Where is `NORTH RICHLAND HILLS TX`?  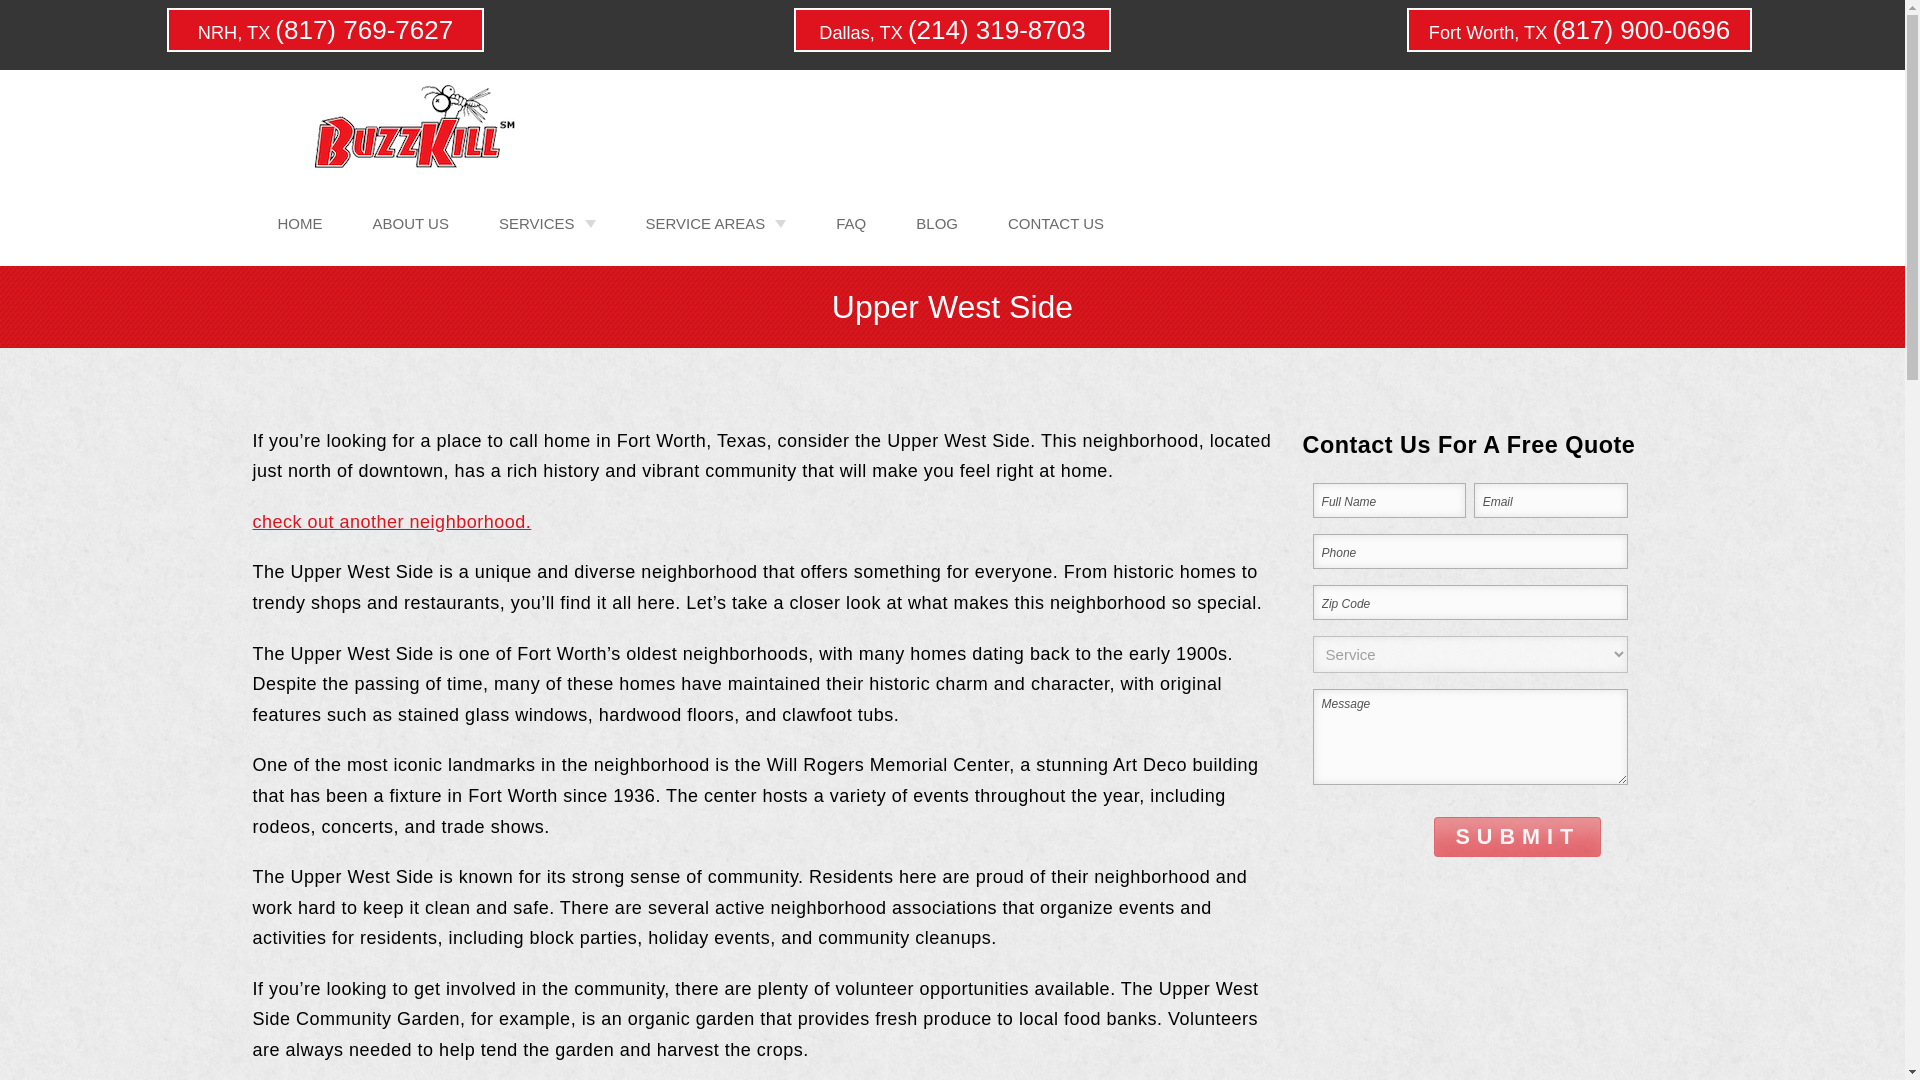 NORTH RICHLAND HILLS TX is located at coordinates (645, 270).